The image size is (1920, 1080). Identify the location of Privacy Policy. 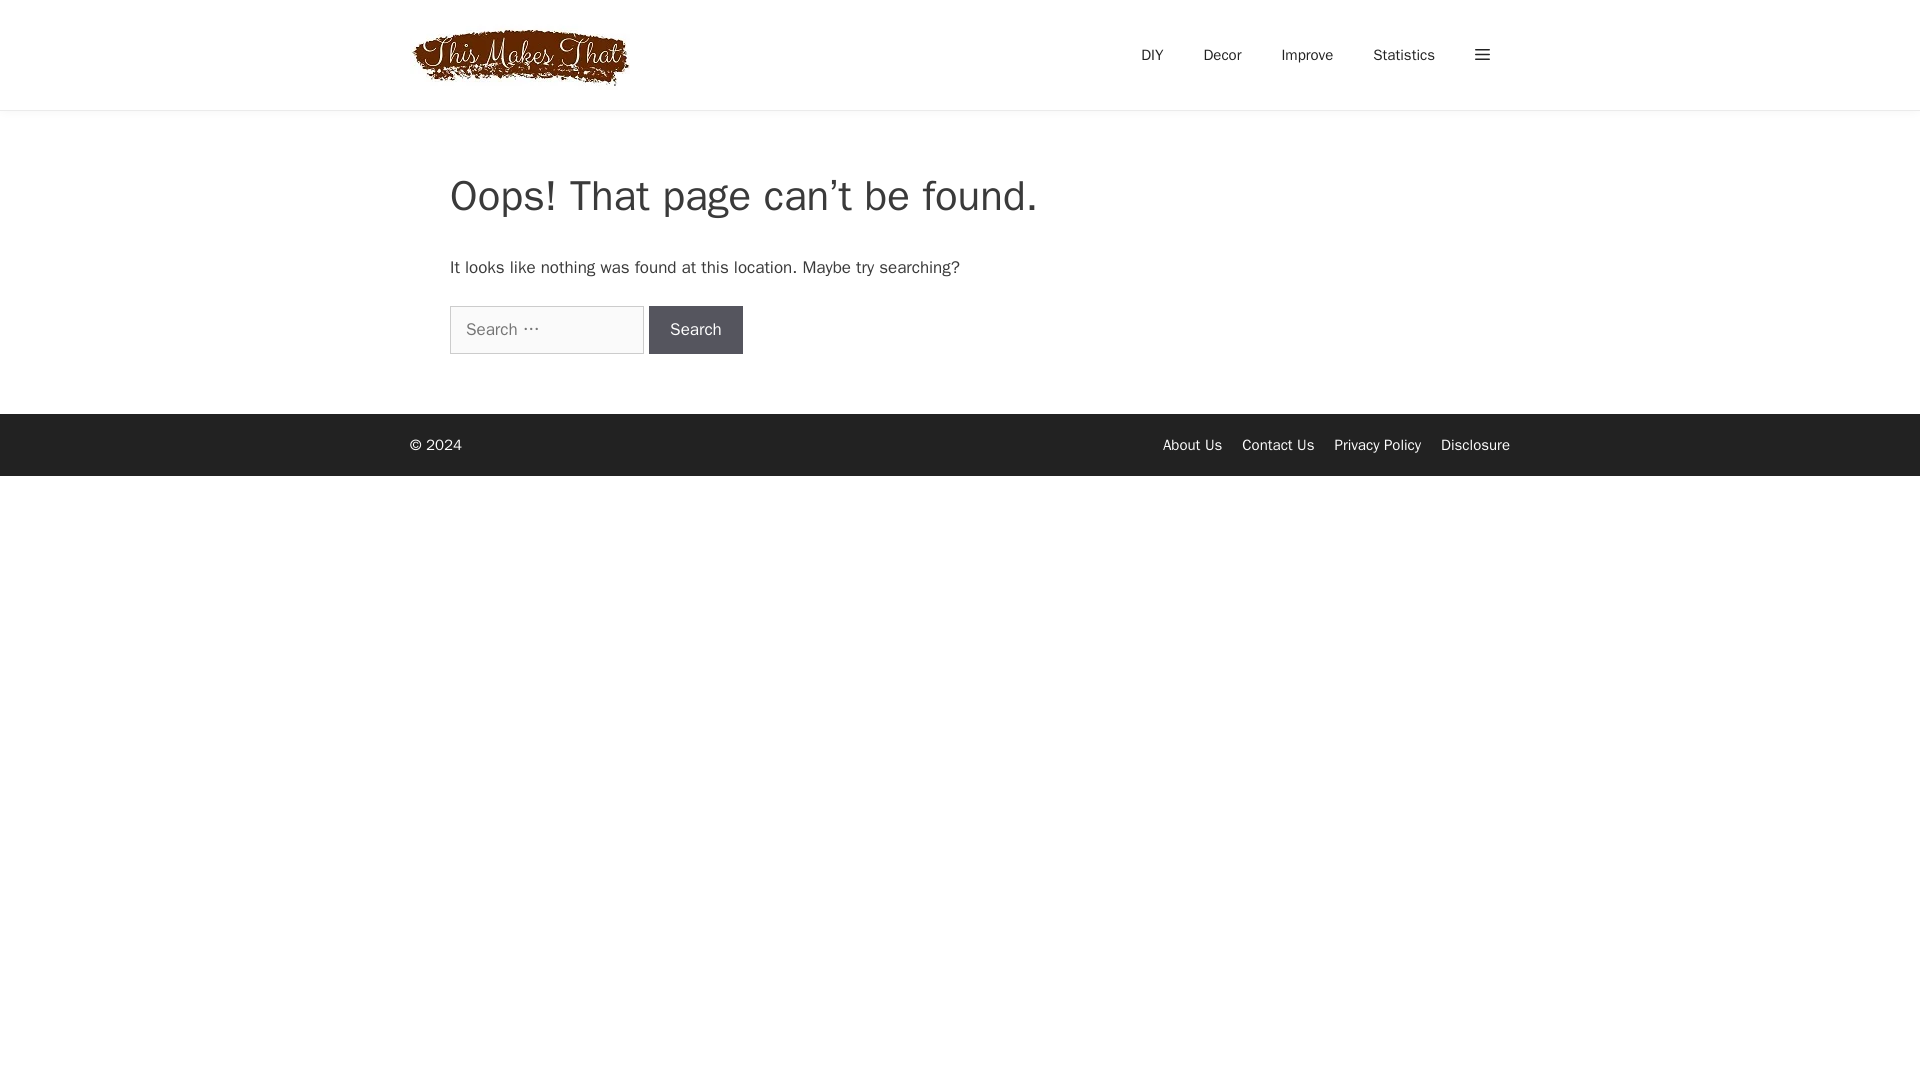
(1377, 444).